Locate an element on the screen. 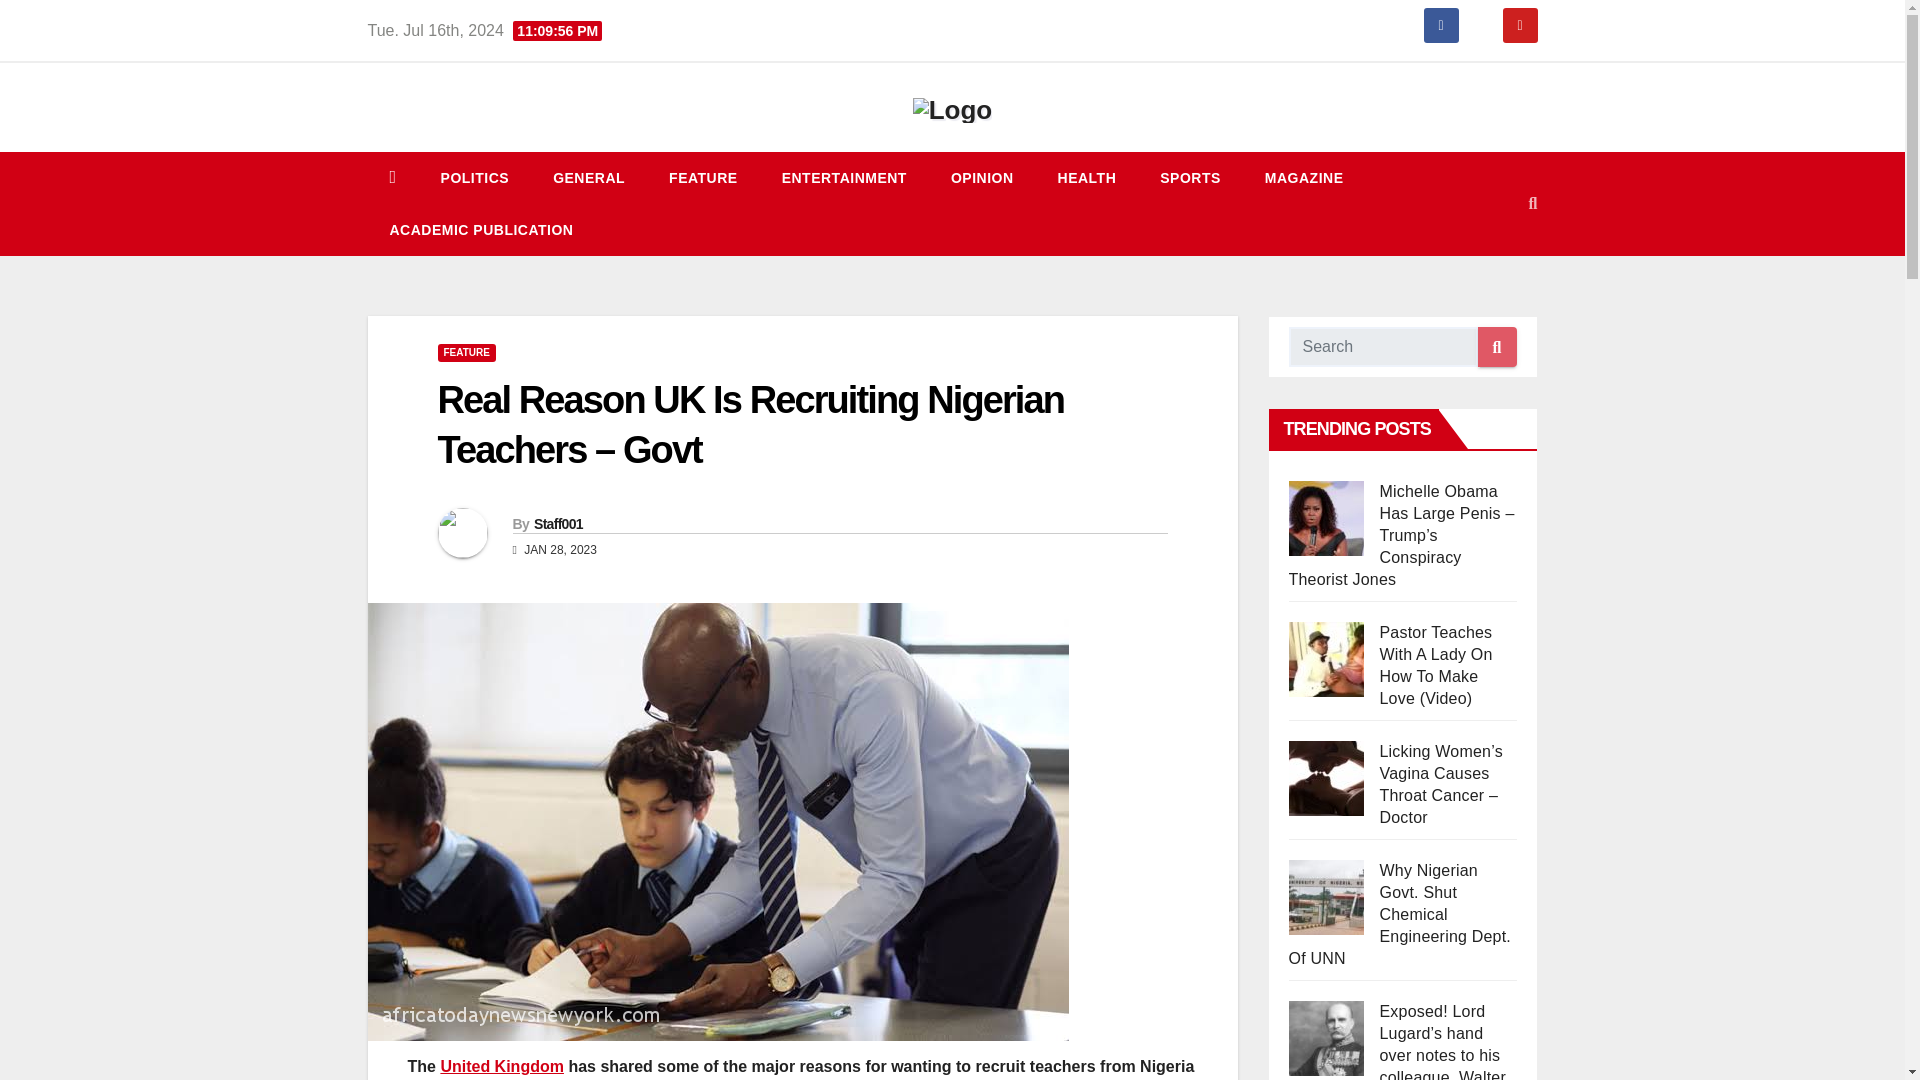 The image size is (1920, 1080). OPINION is located at coordinates (982, 178).